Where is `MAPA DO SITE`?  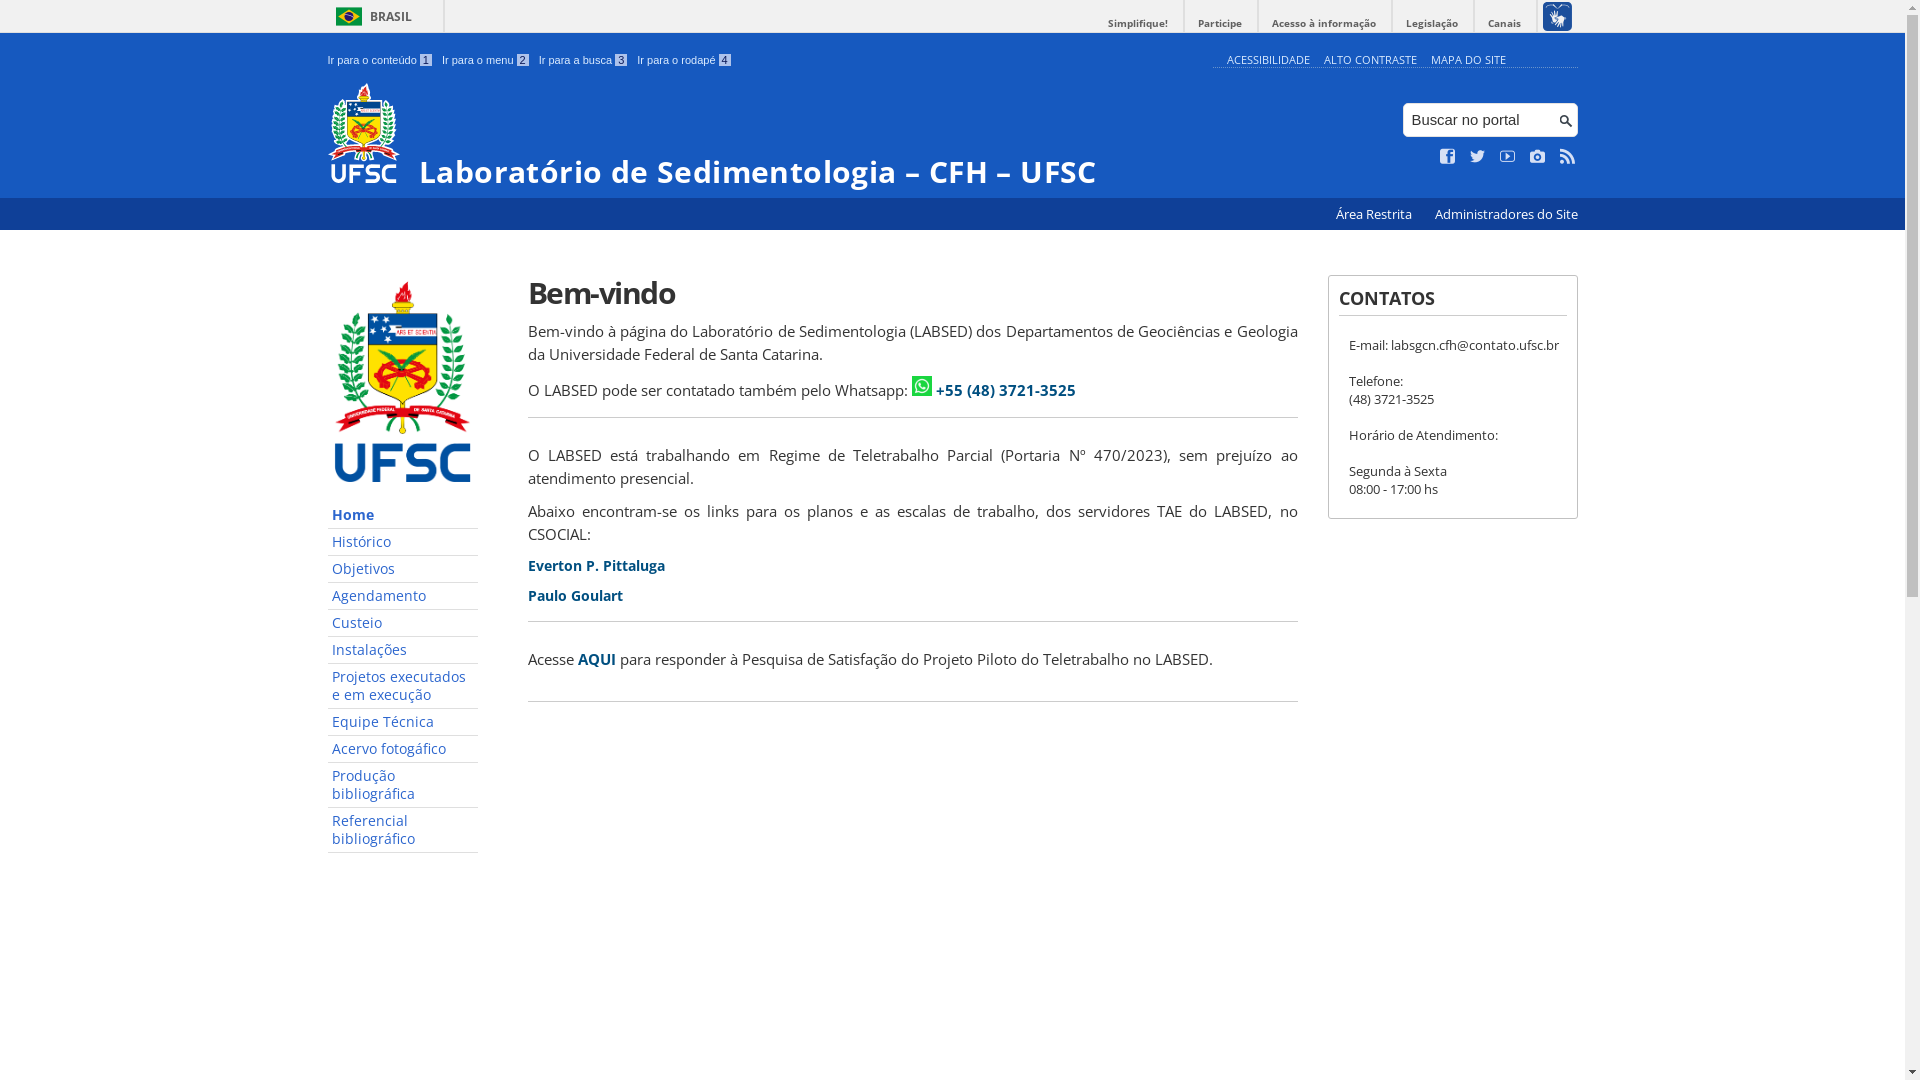 MAPA DO SITE is located at coordinates (1468, 60).